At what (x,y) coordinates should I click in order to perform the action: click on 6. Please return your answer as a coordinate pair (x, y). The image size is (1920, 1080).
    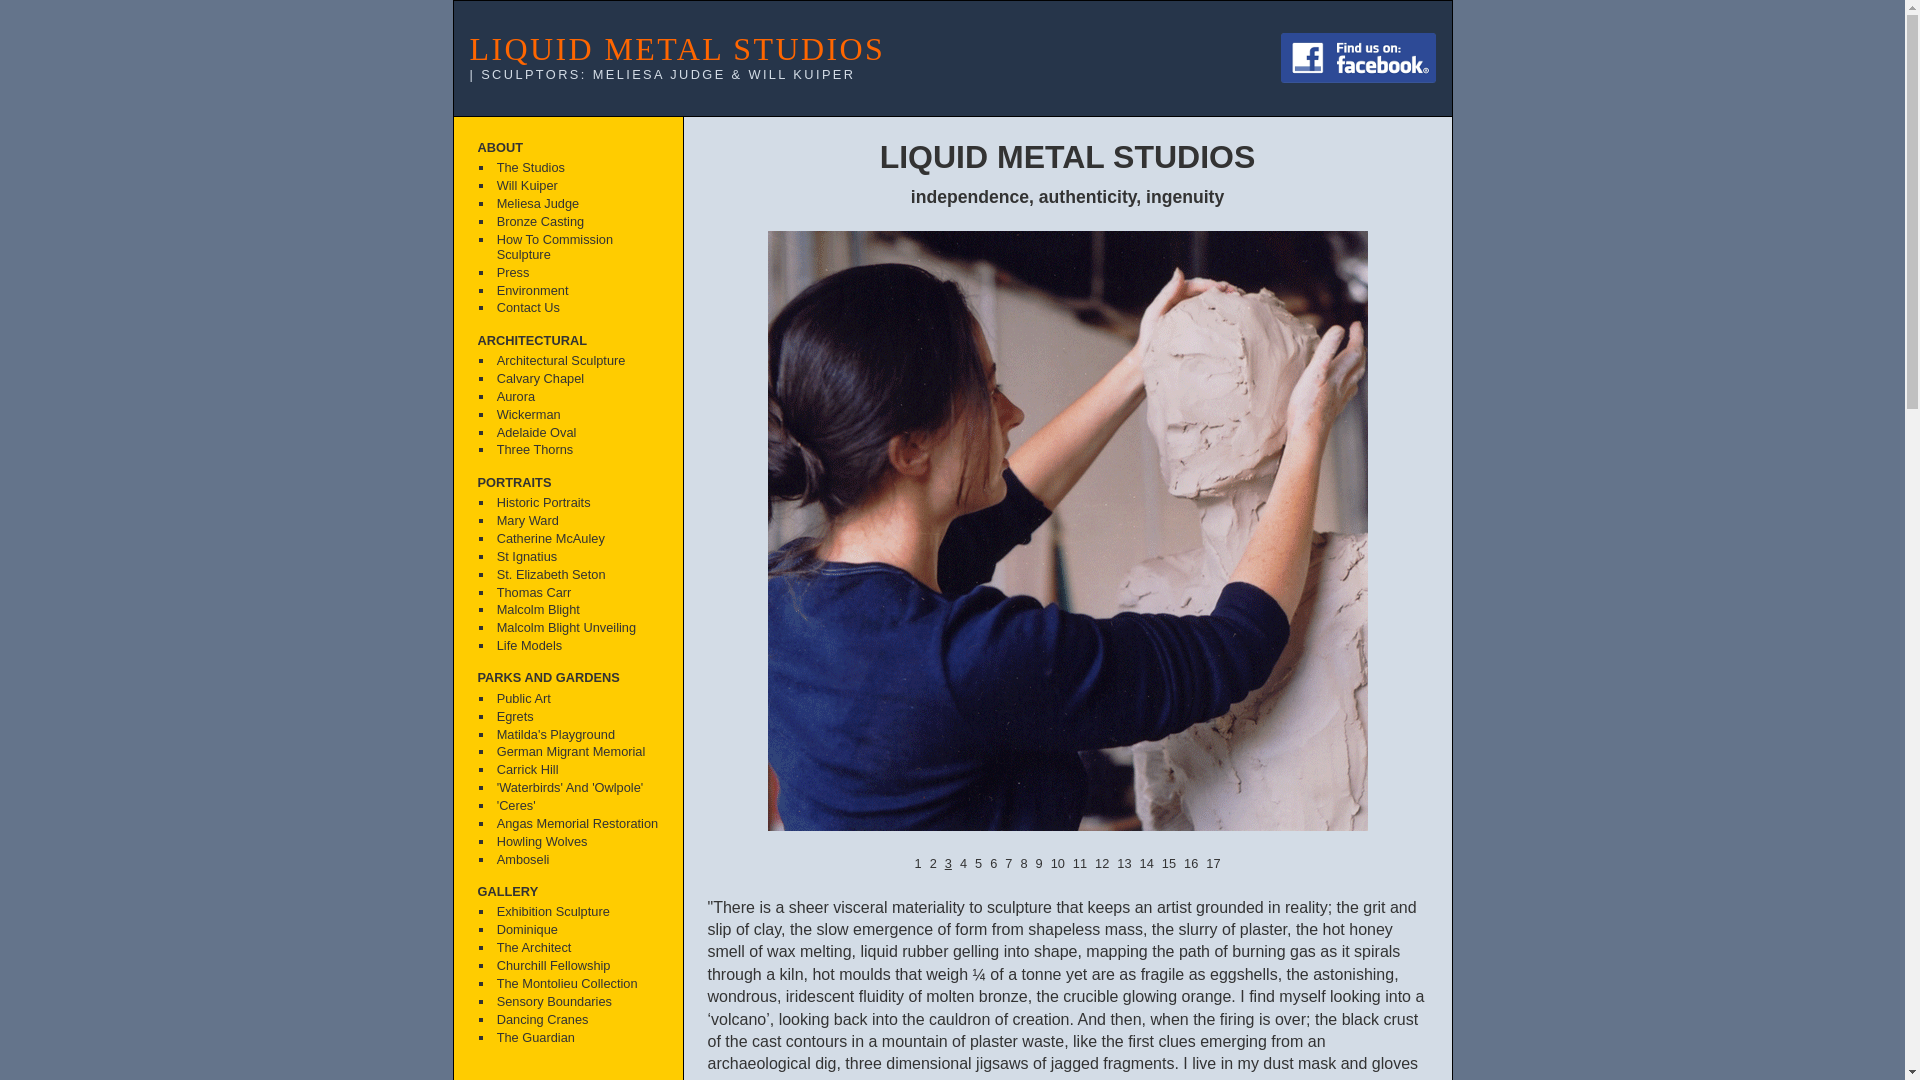
    Looking at the image, I should click on (994, 864).